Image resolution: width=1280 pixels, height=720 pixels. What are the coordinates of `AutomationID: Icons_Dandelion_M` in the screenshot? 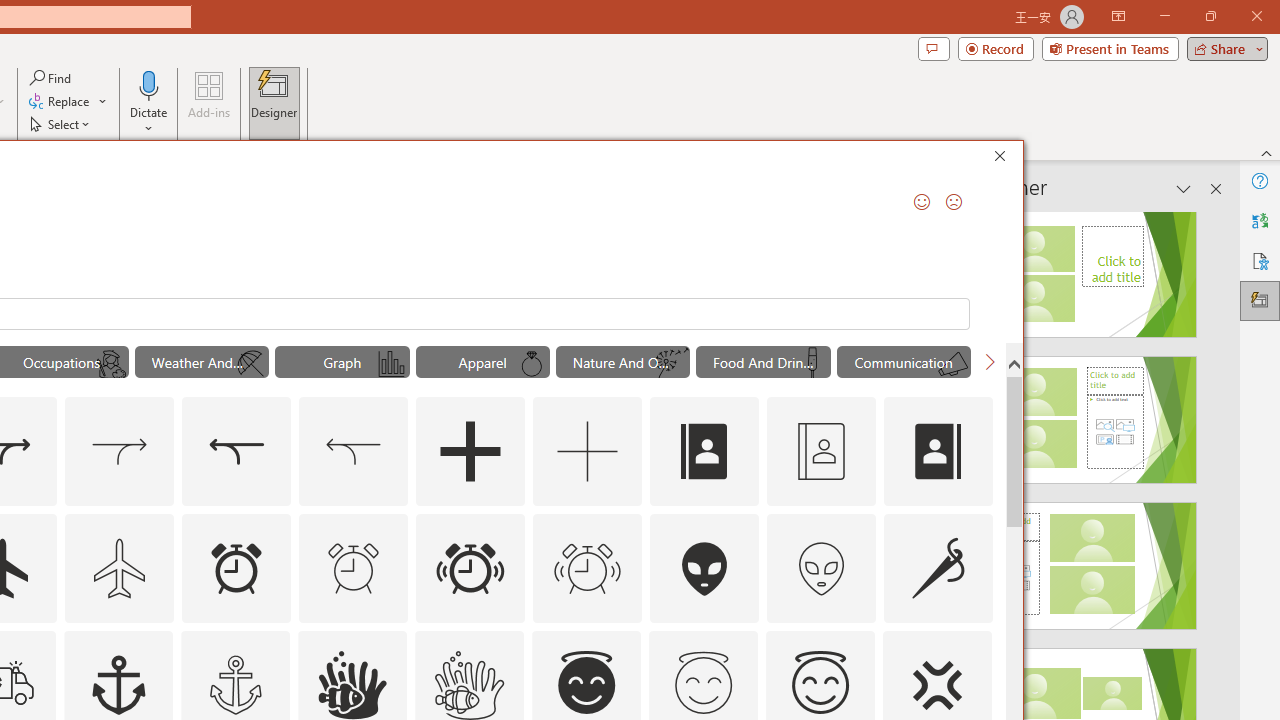 It's located at (672, 364).